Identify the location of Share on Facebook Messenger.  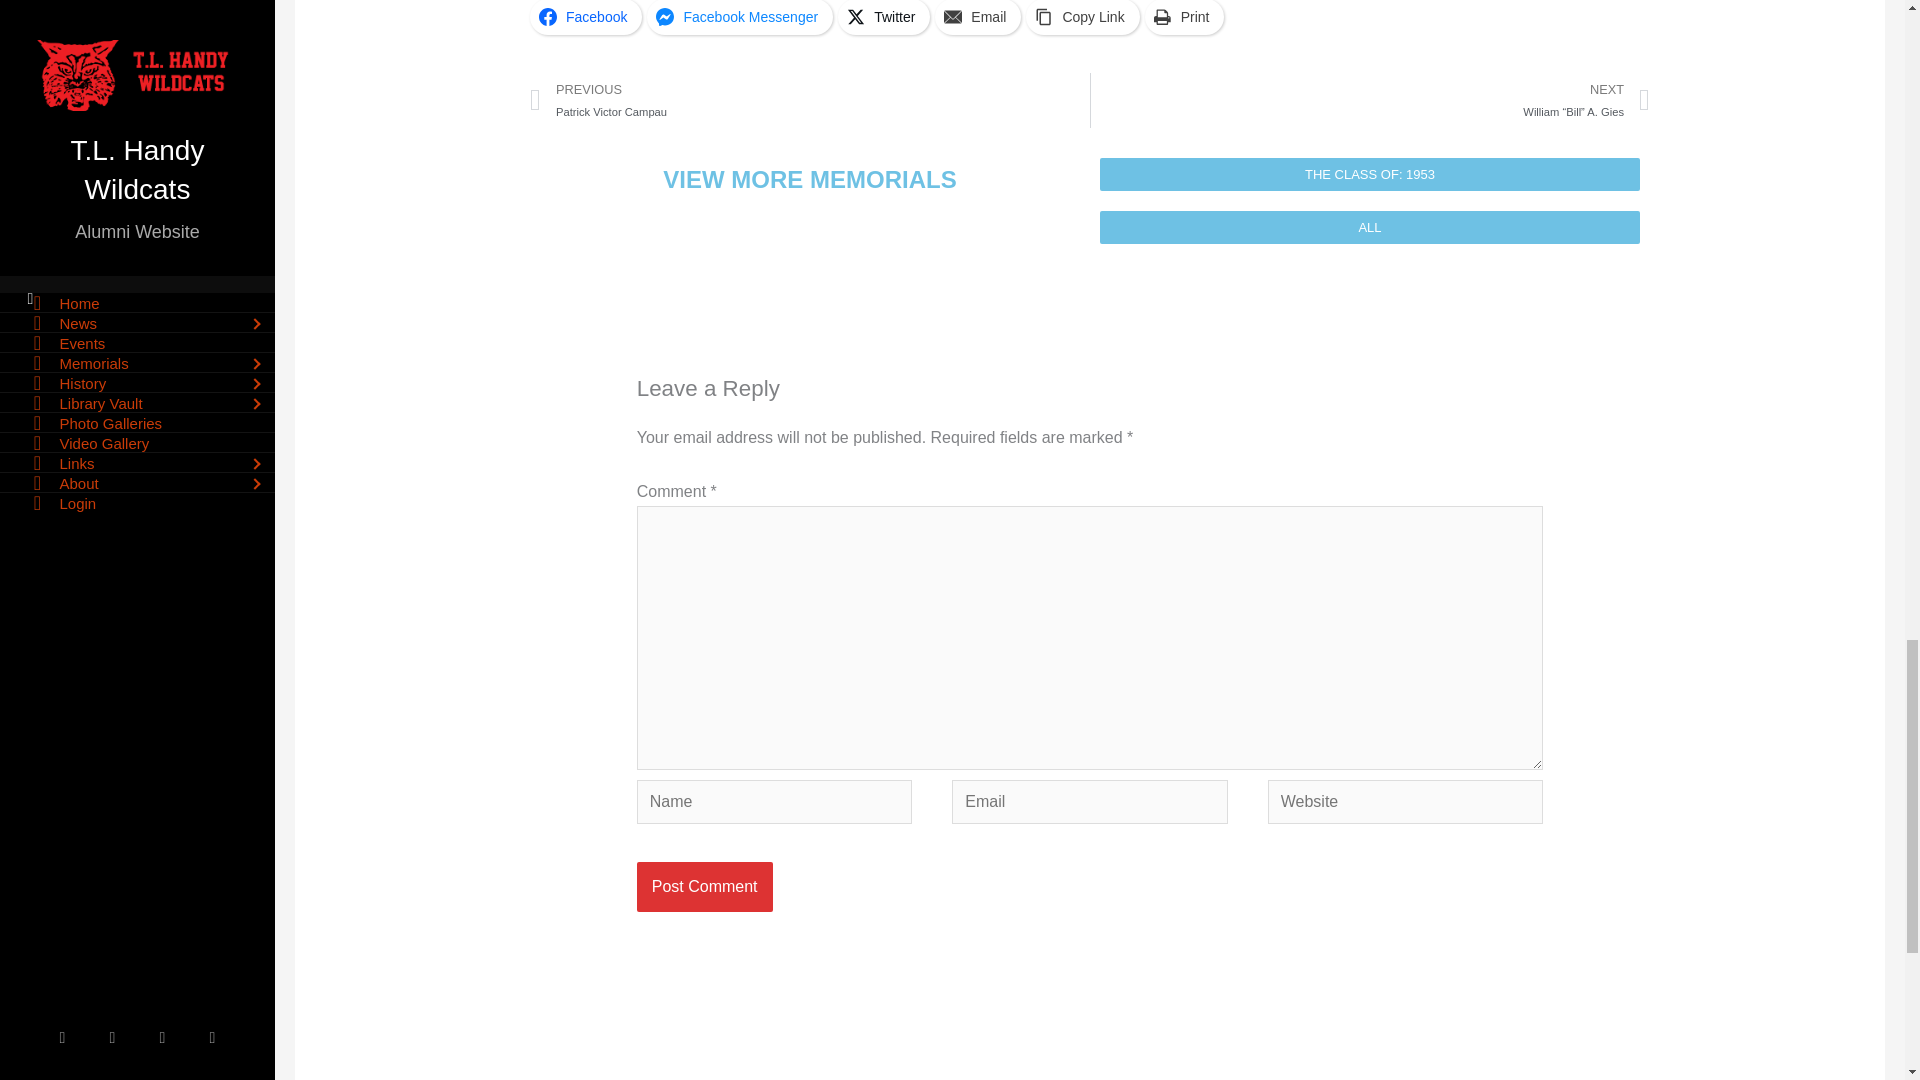
(740, 17).